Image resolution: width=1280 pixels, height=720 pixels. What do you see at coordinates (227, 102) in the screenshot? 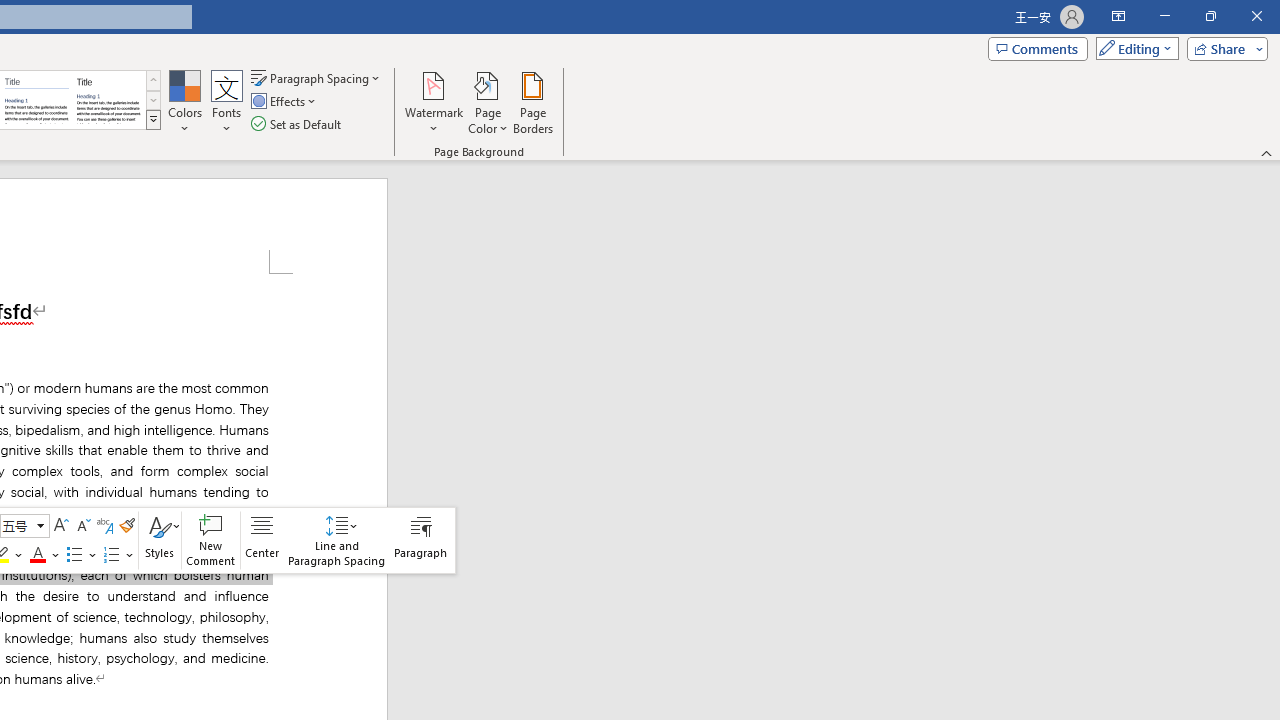
I see `Fonts` at bounding box center [227, 102].